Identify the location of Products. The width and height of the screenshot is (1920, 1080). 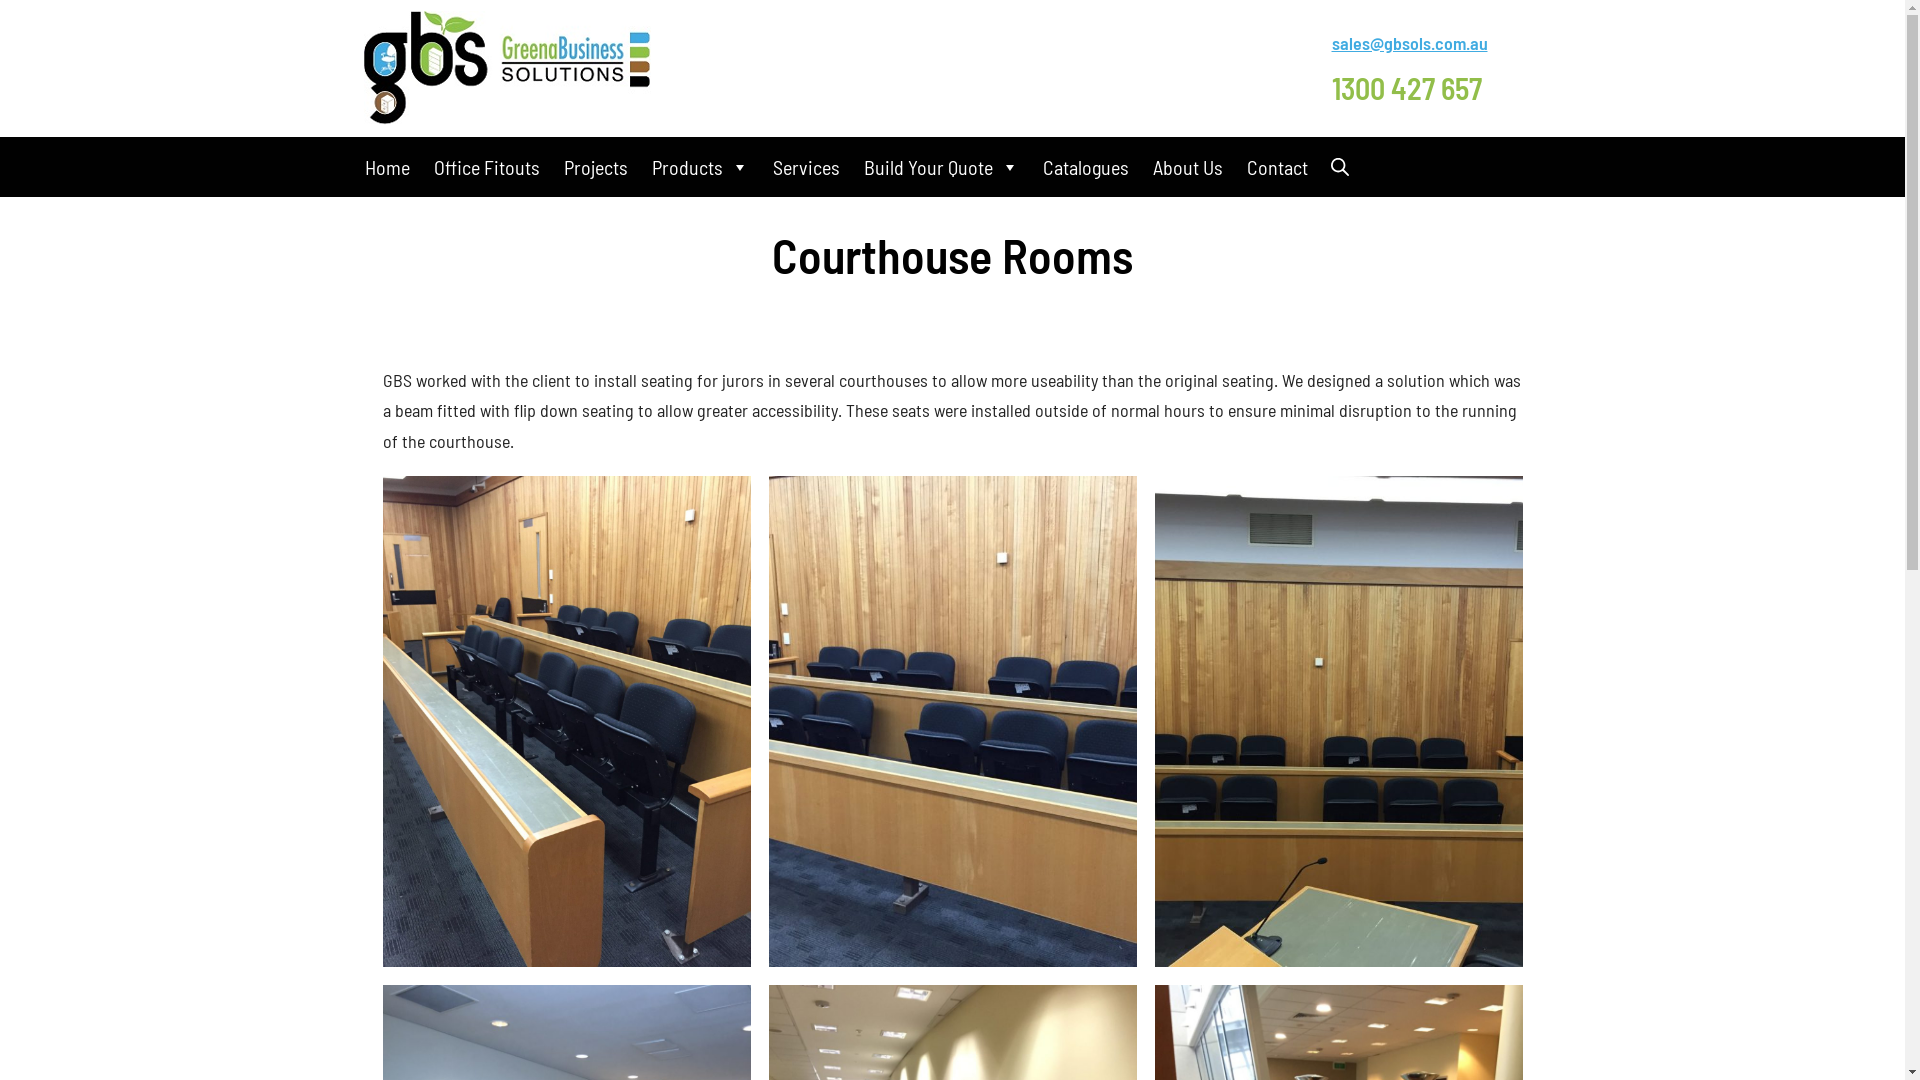
(700, 167).